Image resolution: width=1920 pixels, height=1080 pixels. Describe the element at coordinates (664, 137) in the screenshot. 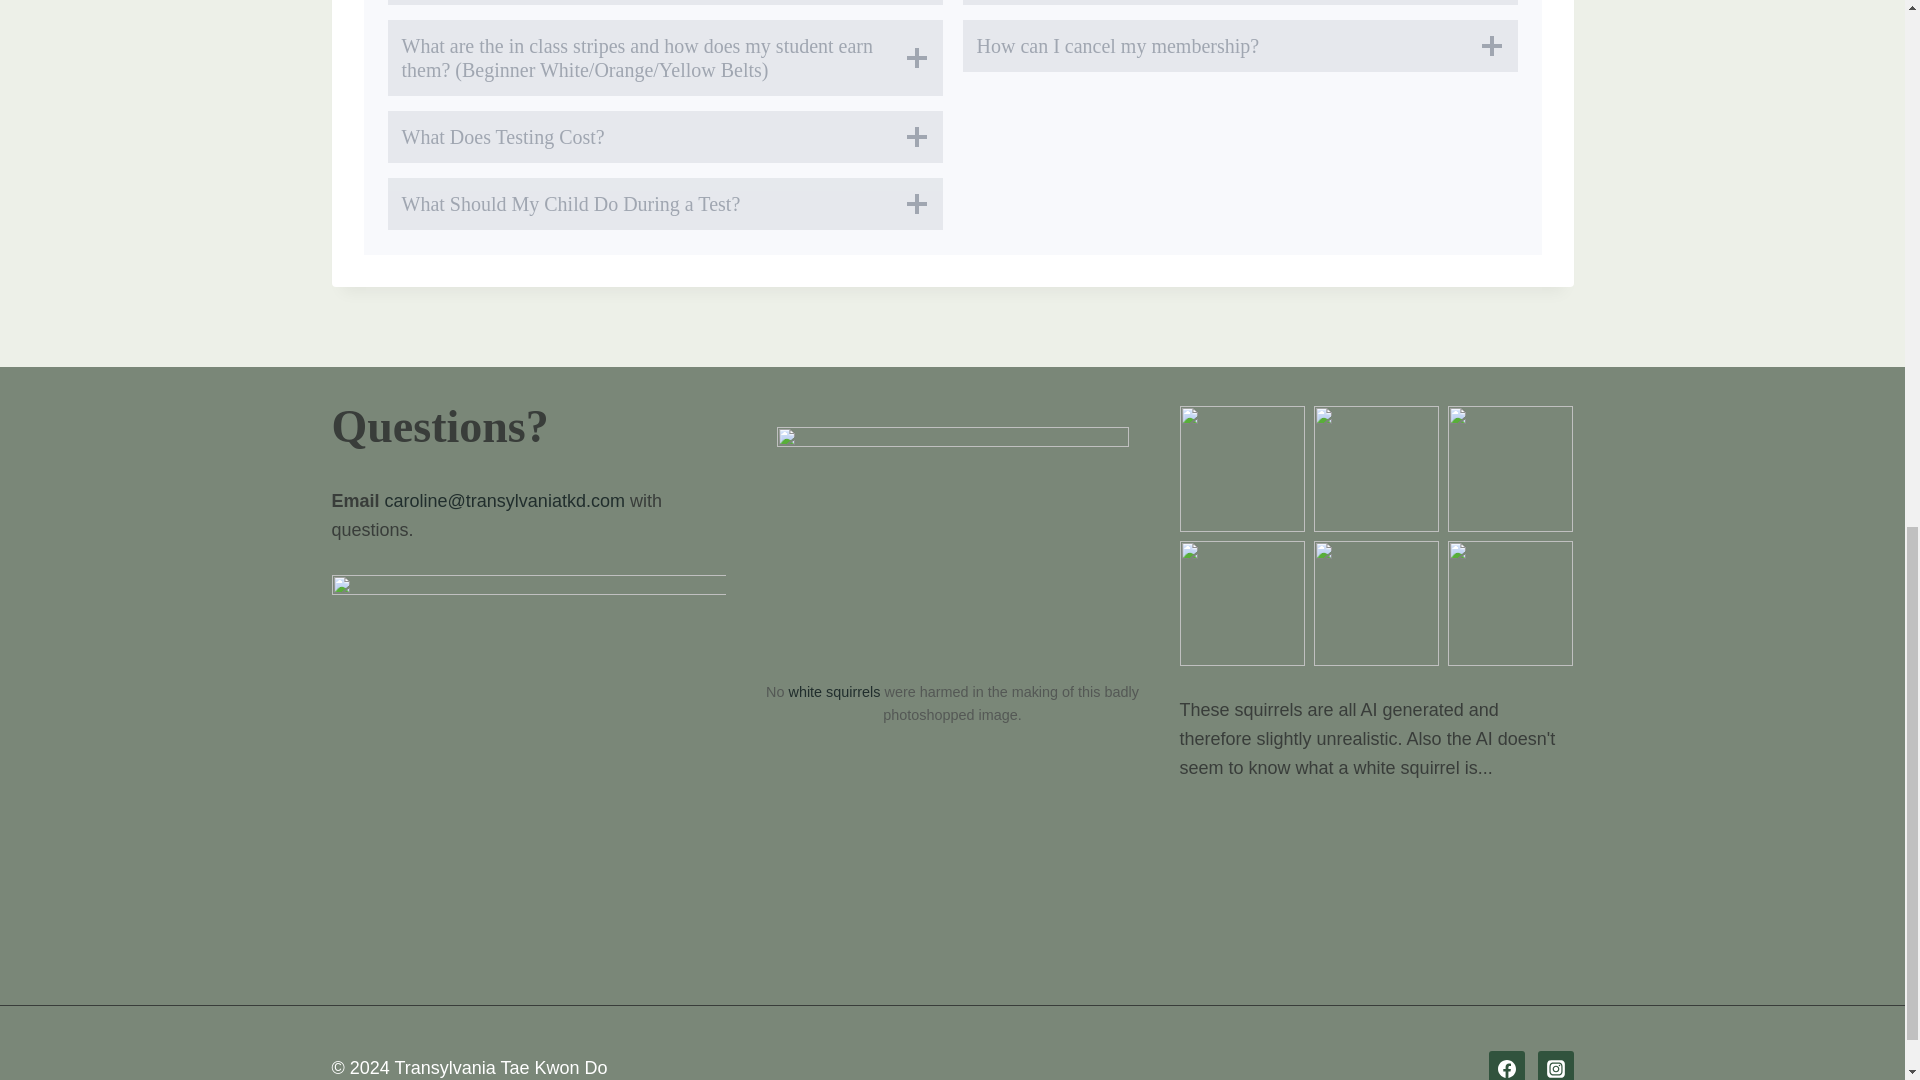

I see `What Does Testing Cost?` at that location.